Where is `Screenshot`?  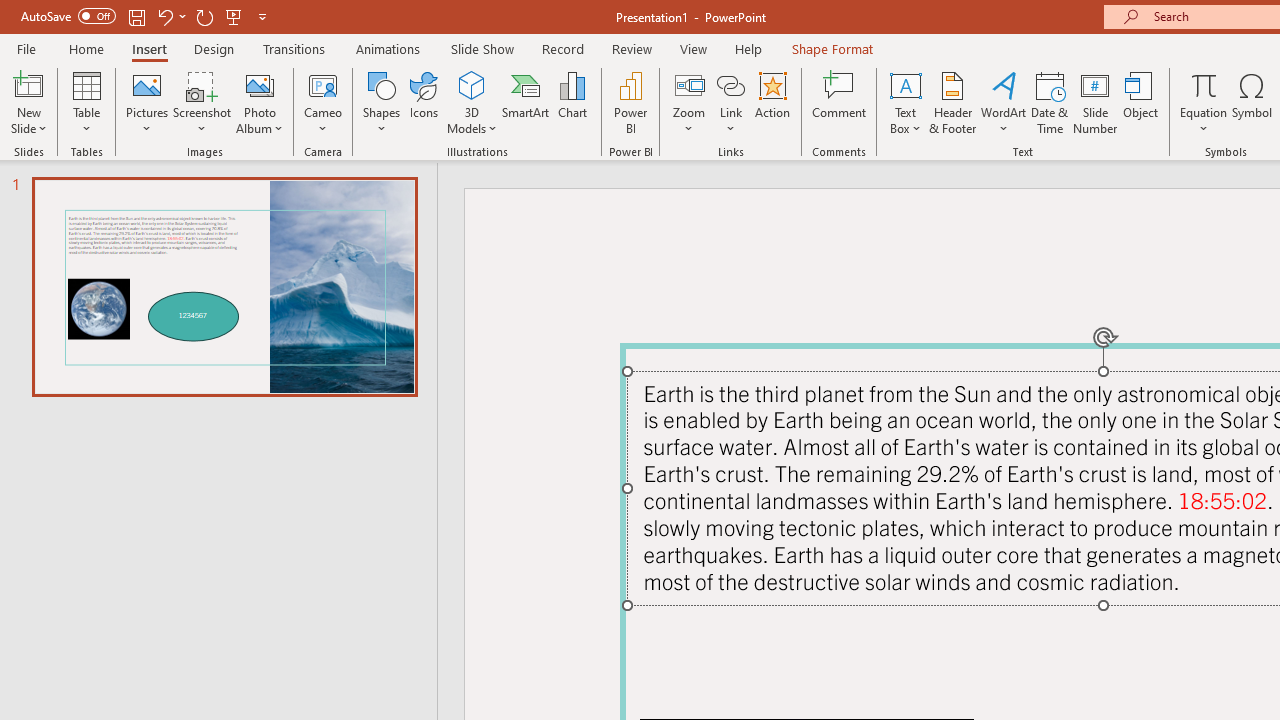 Screenshot is located at coordinates (202, 102).